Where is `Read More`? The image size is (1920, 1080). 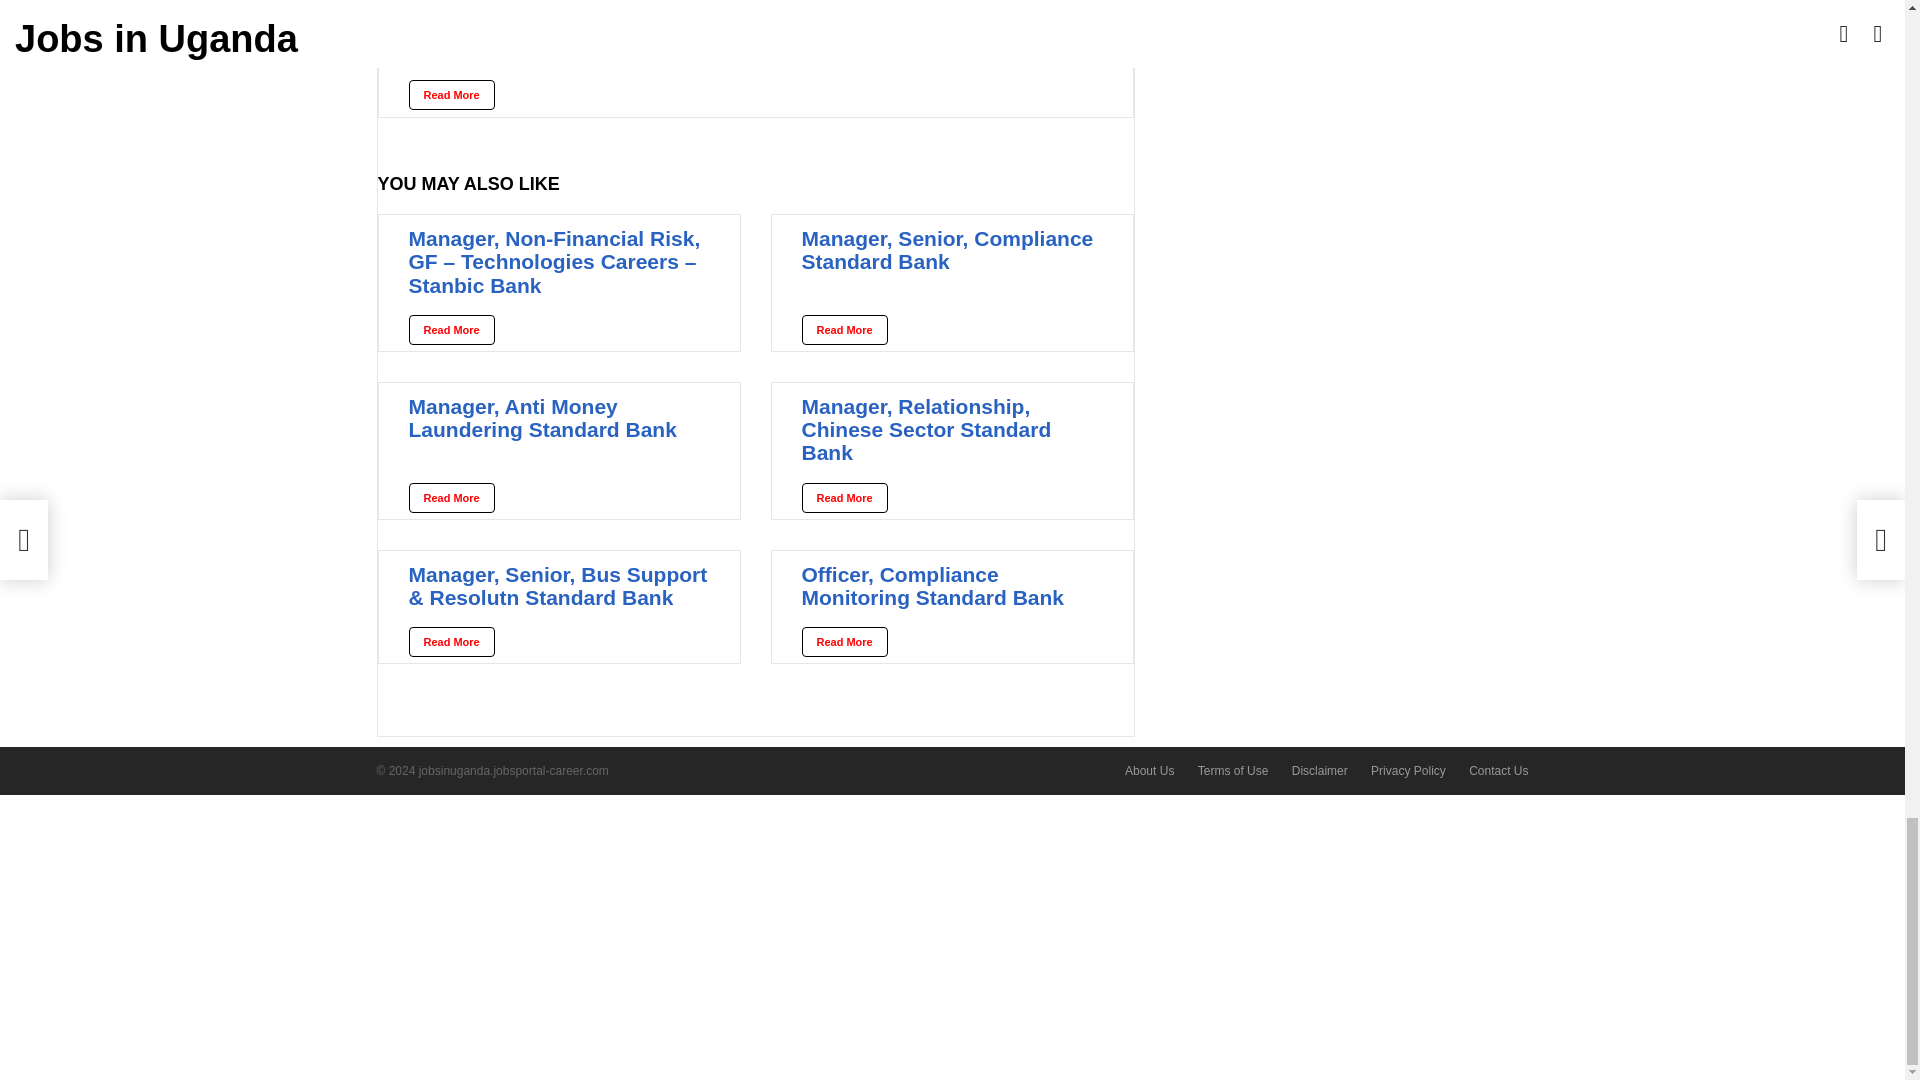 Read More is located at coordinates (450, 496).